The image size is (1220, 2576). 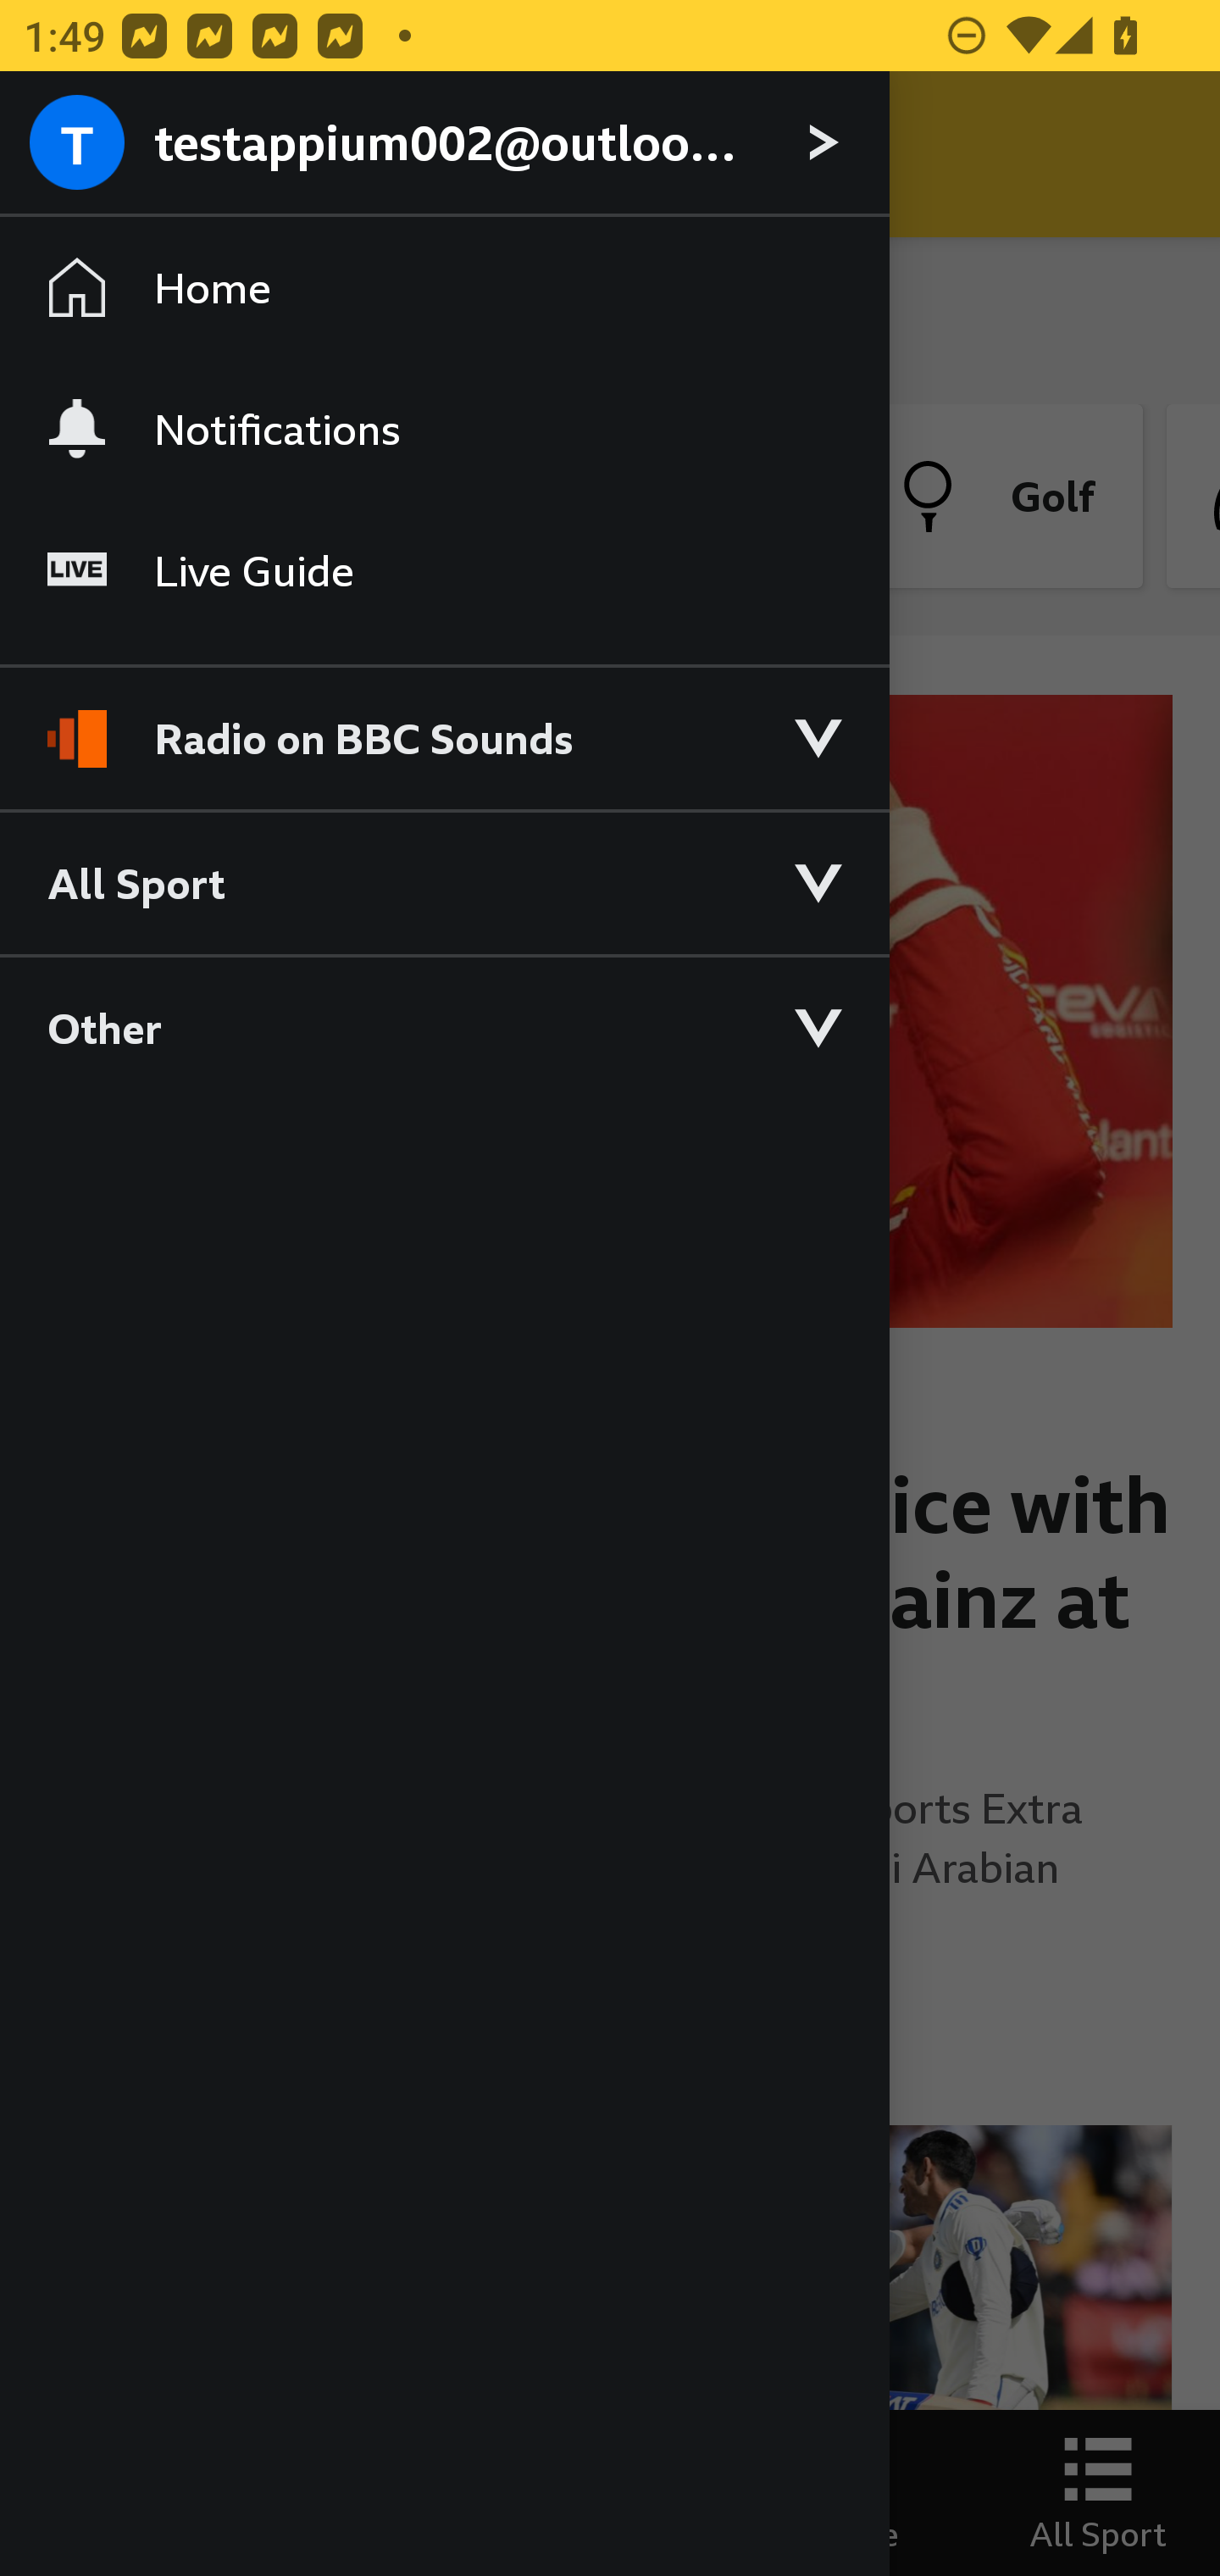 I want to click on Notifications, so click(x=444, y=429).